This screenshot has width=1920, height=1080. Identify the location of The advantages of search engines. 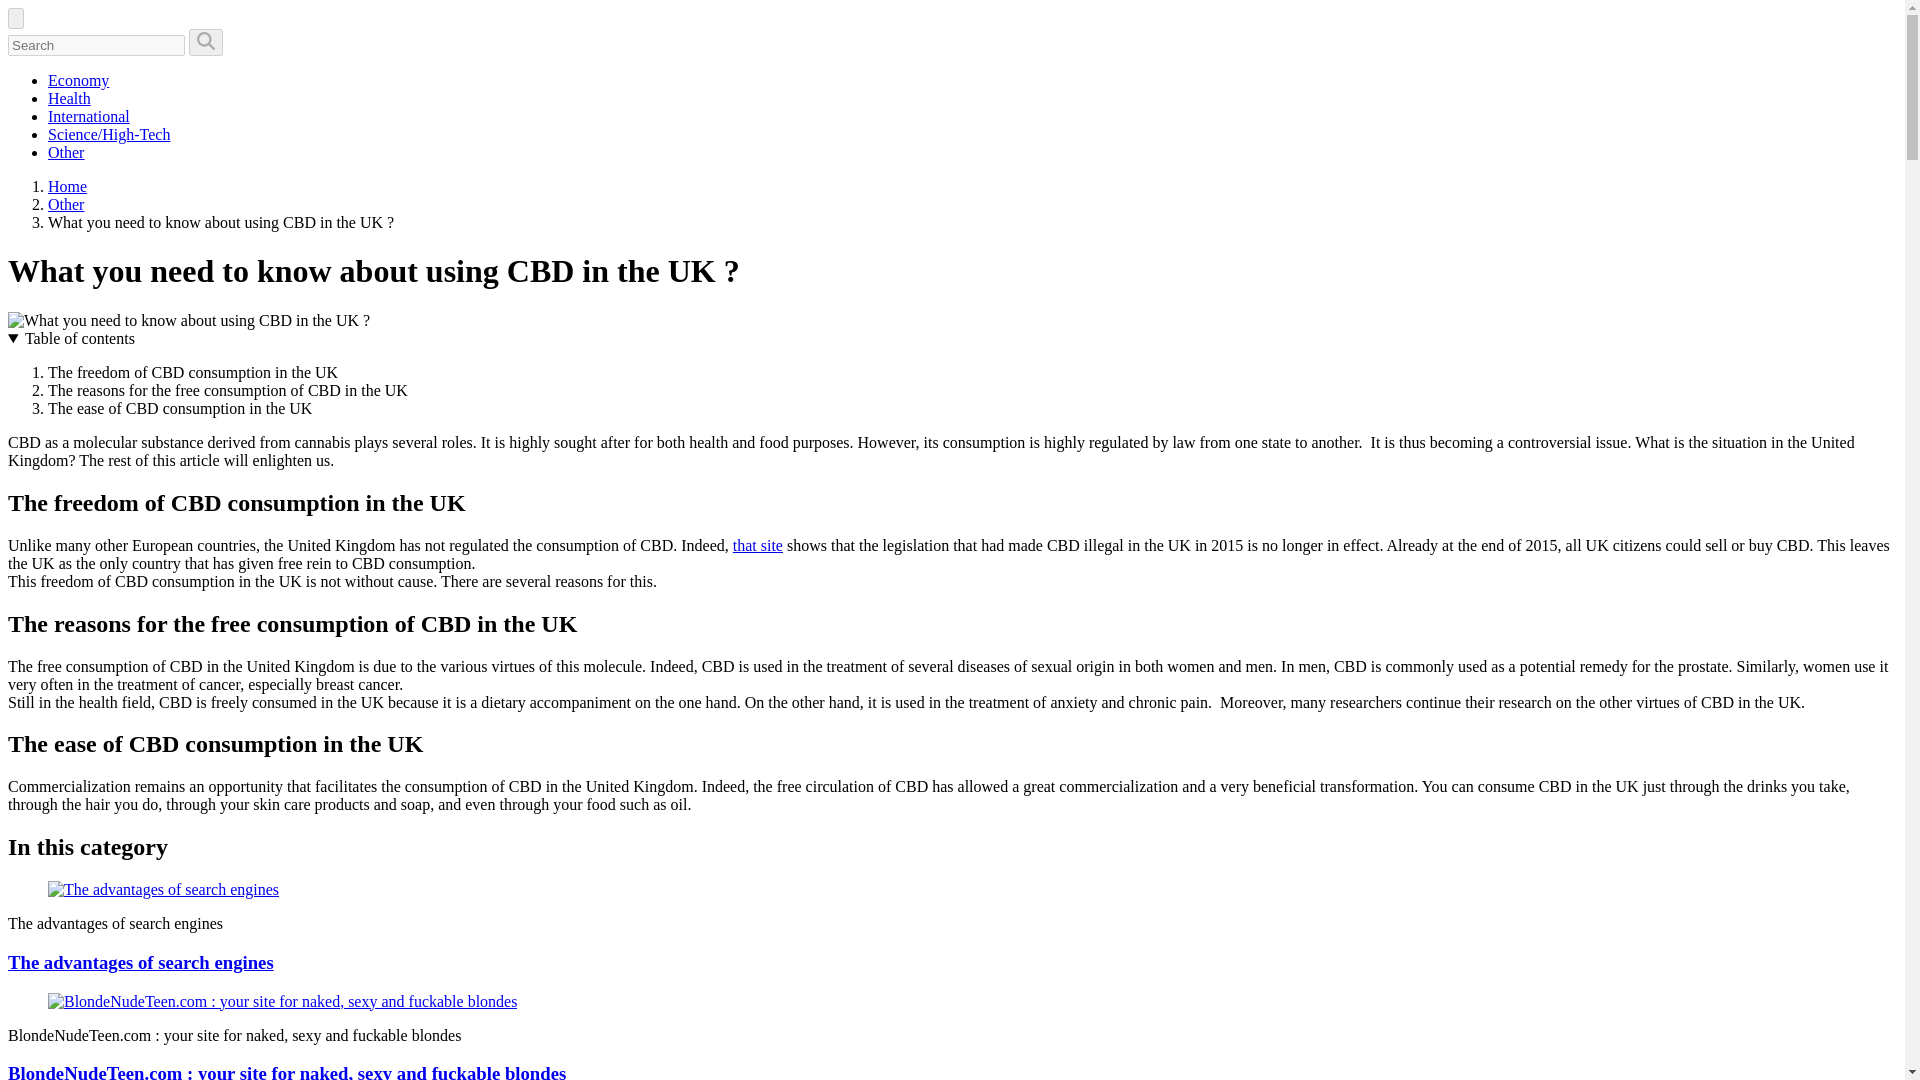
(140, 962).